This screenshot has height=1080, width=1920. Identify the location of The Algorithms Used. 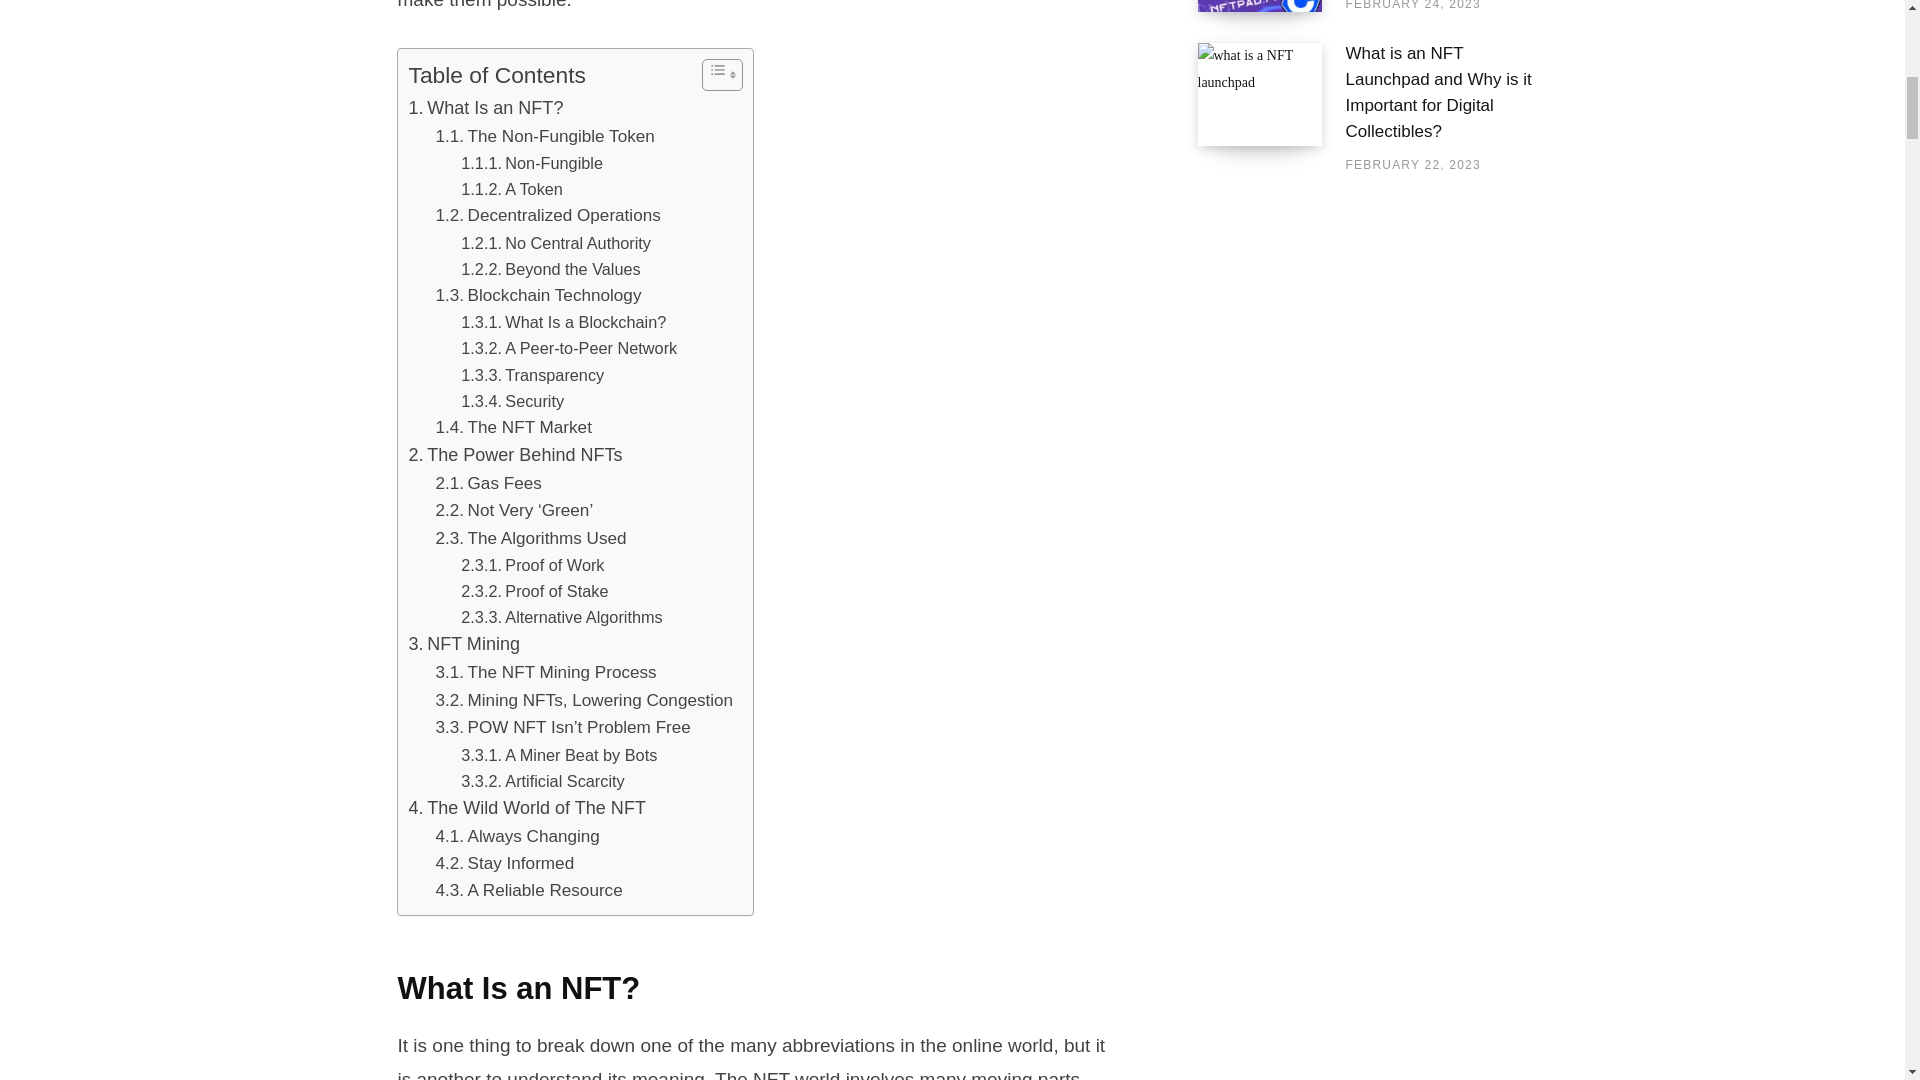
(531, 538).